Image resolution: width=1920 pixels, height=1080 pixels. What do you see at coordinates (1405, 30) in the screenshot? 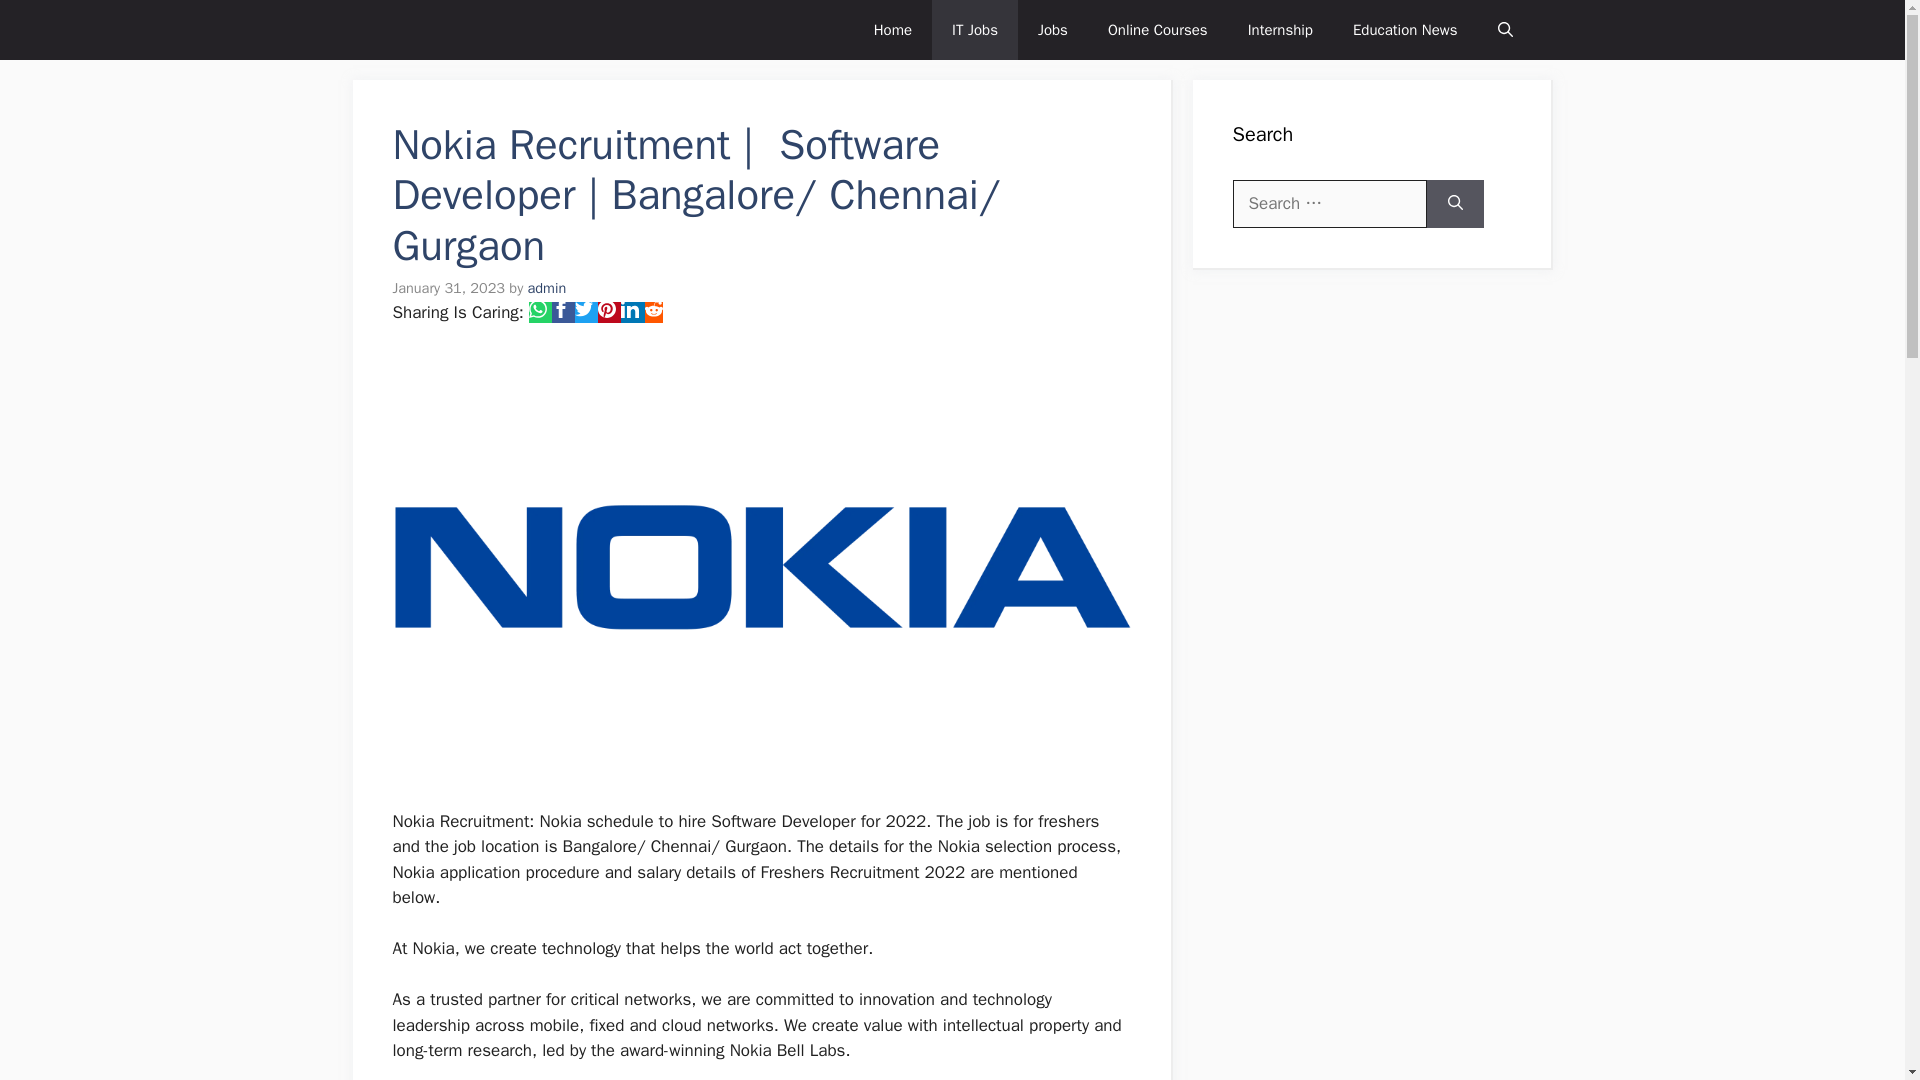
I see `Education News` at bounding box center [1405, 30].